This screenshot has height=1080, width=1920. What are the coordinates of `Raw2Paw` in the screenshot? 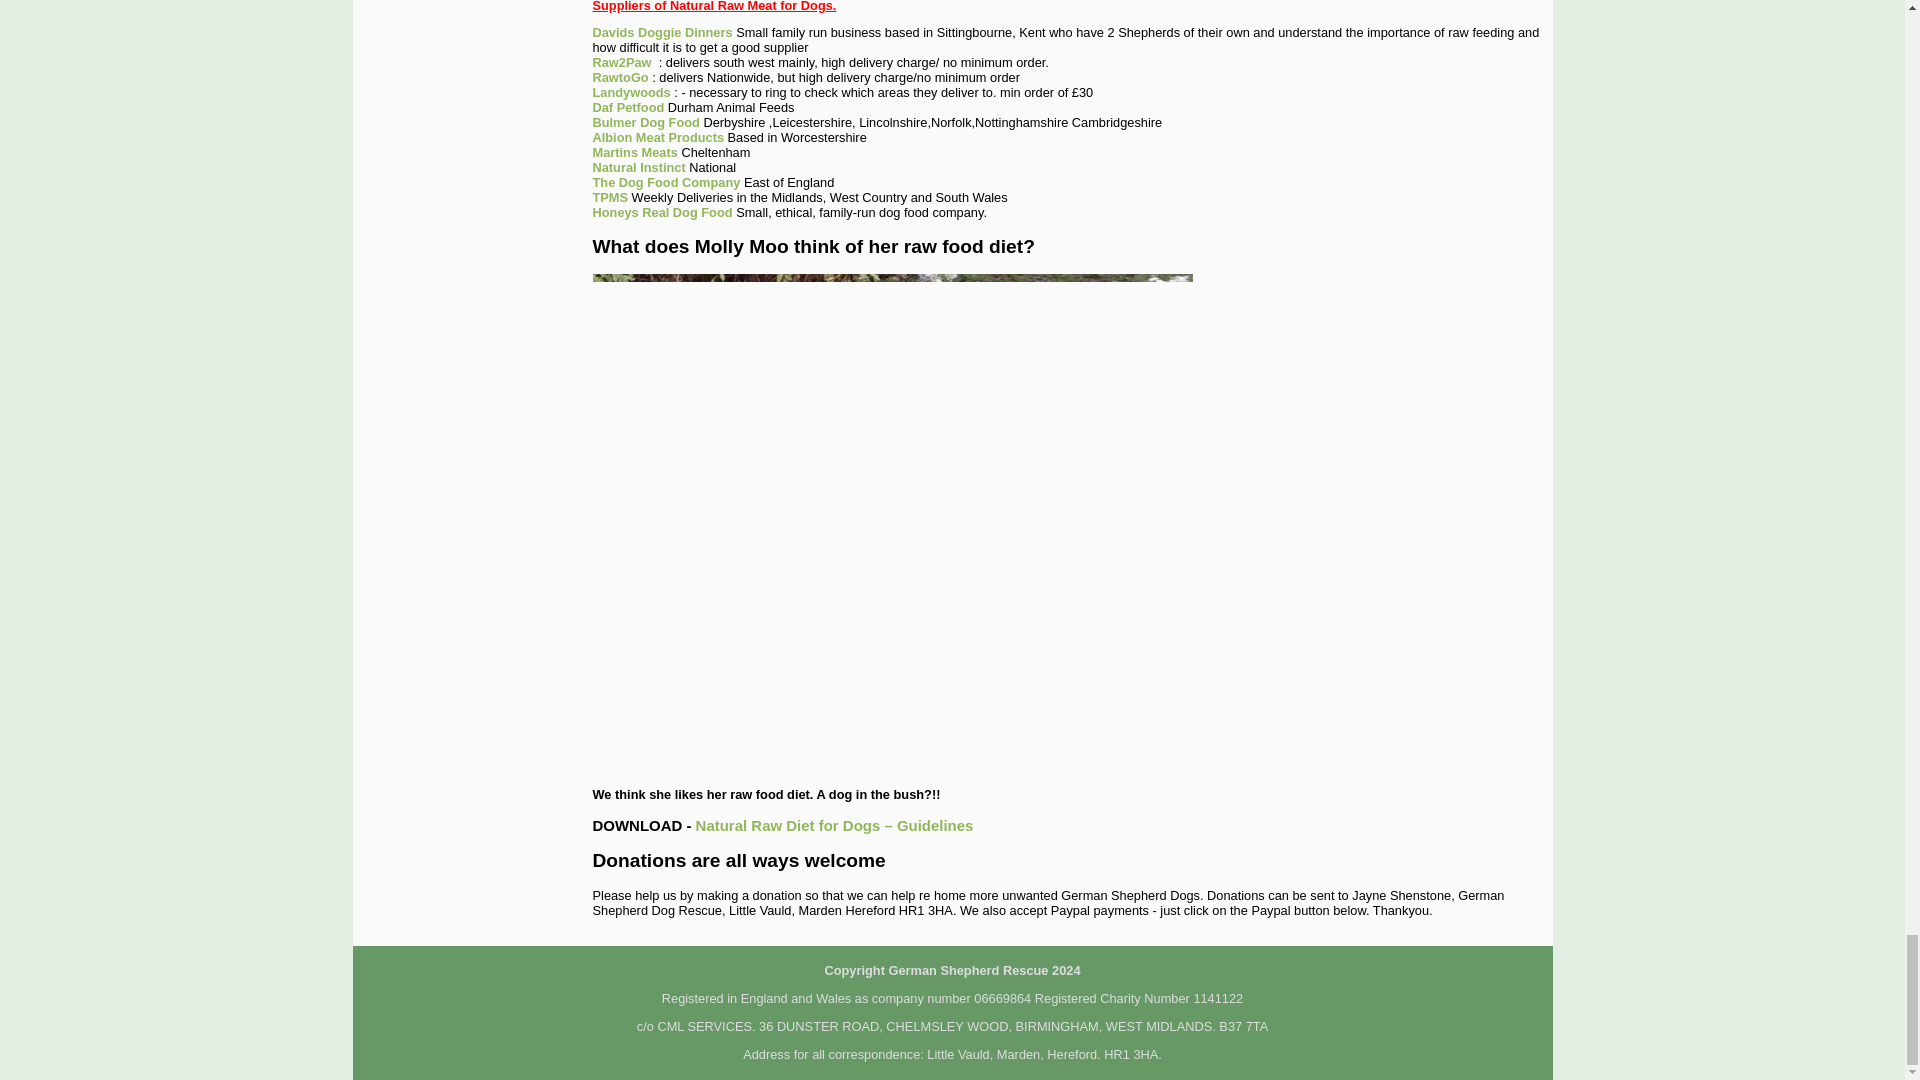 It's located at (620, 62).